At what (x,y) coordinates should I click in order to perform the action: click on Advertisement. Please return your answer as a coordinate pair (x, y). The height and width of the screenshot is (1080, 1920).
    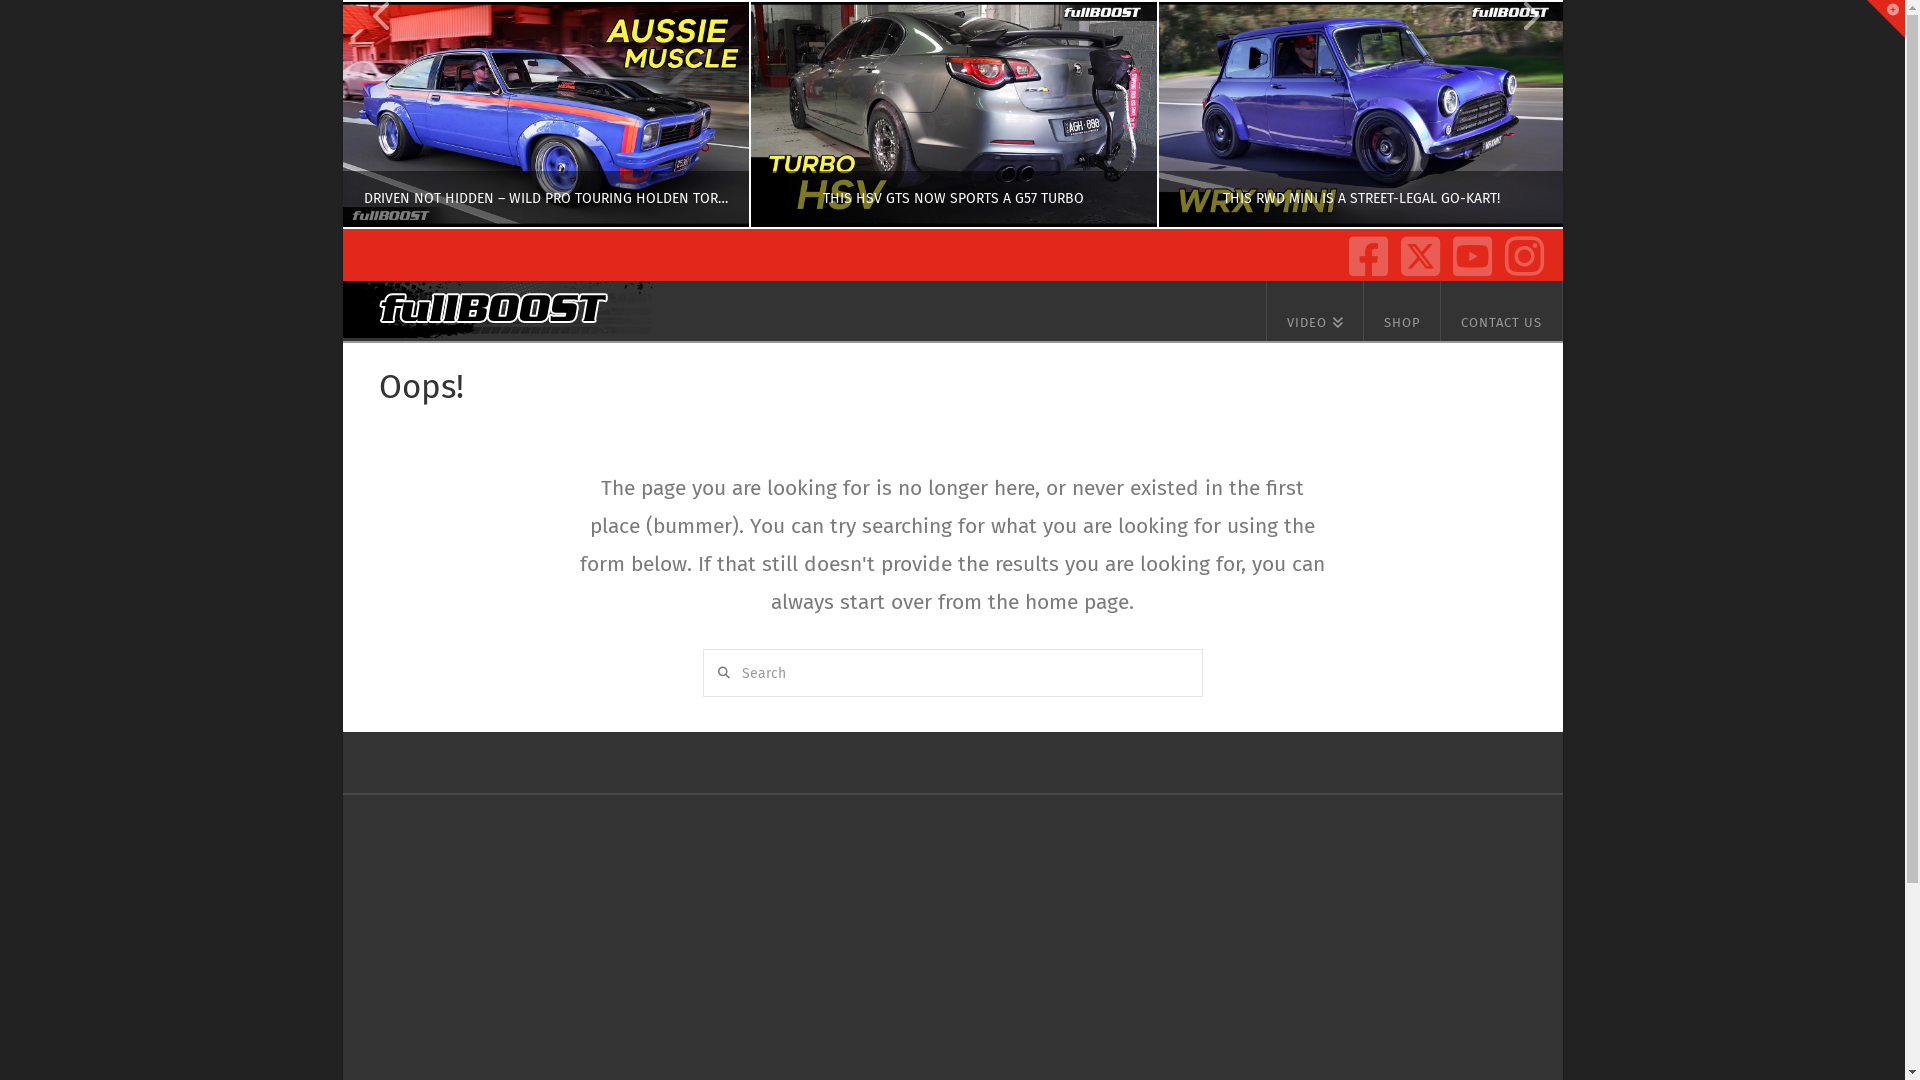
    Looking at the image, I should click on (942, 935).